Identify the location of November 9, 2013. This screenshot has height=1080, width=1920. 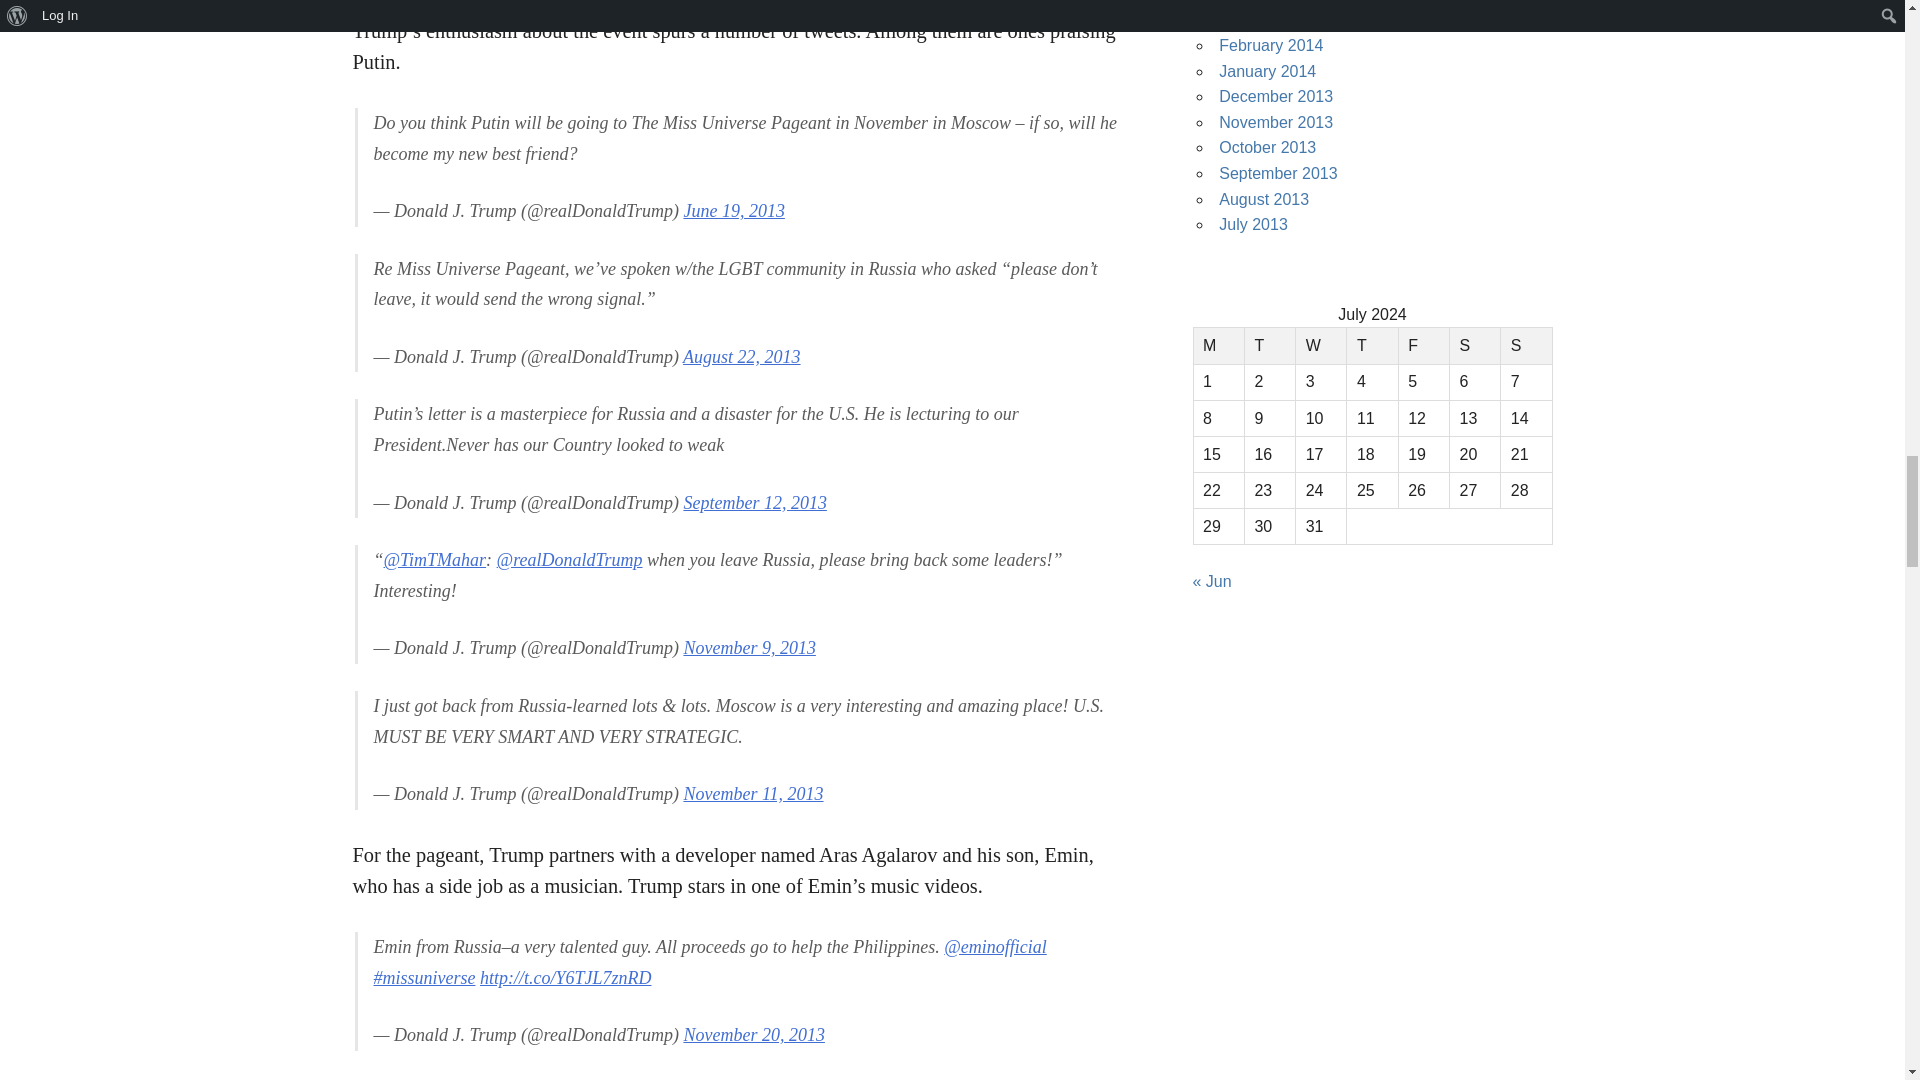
(748, 648).